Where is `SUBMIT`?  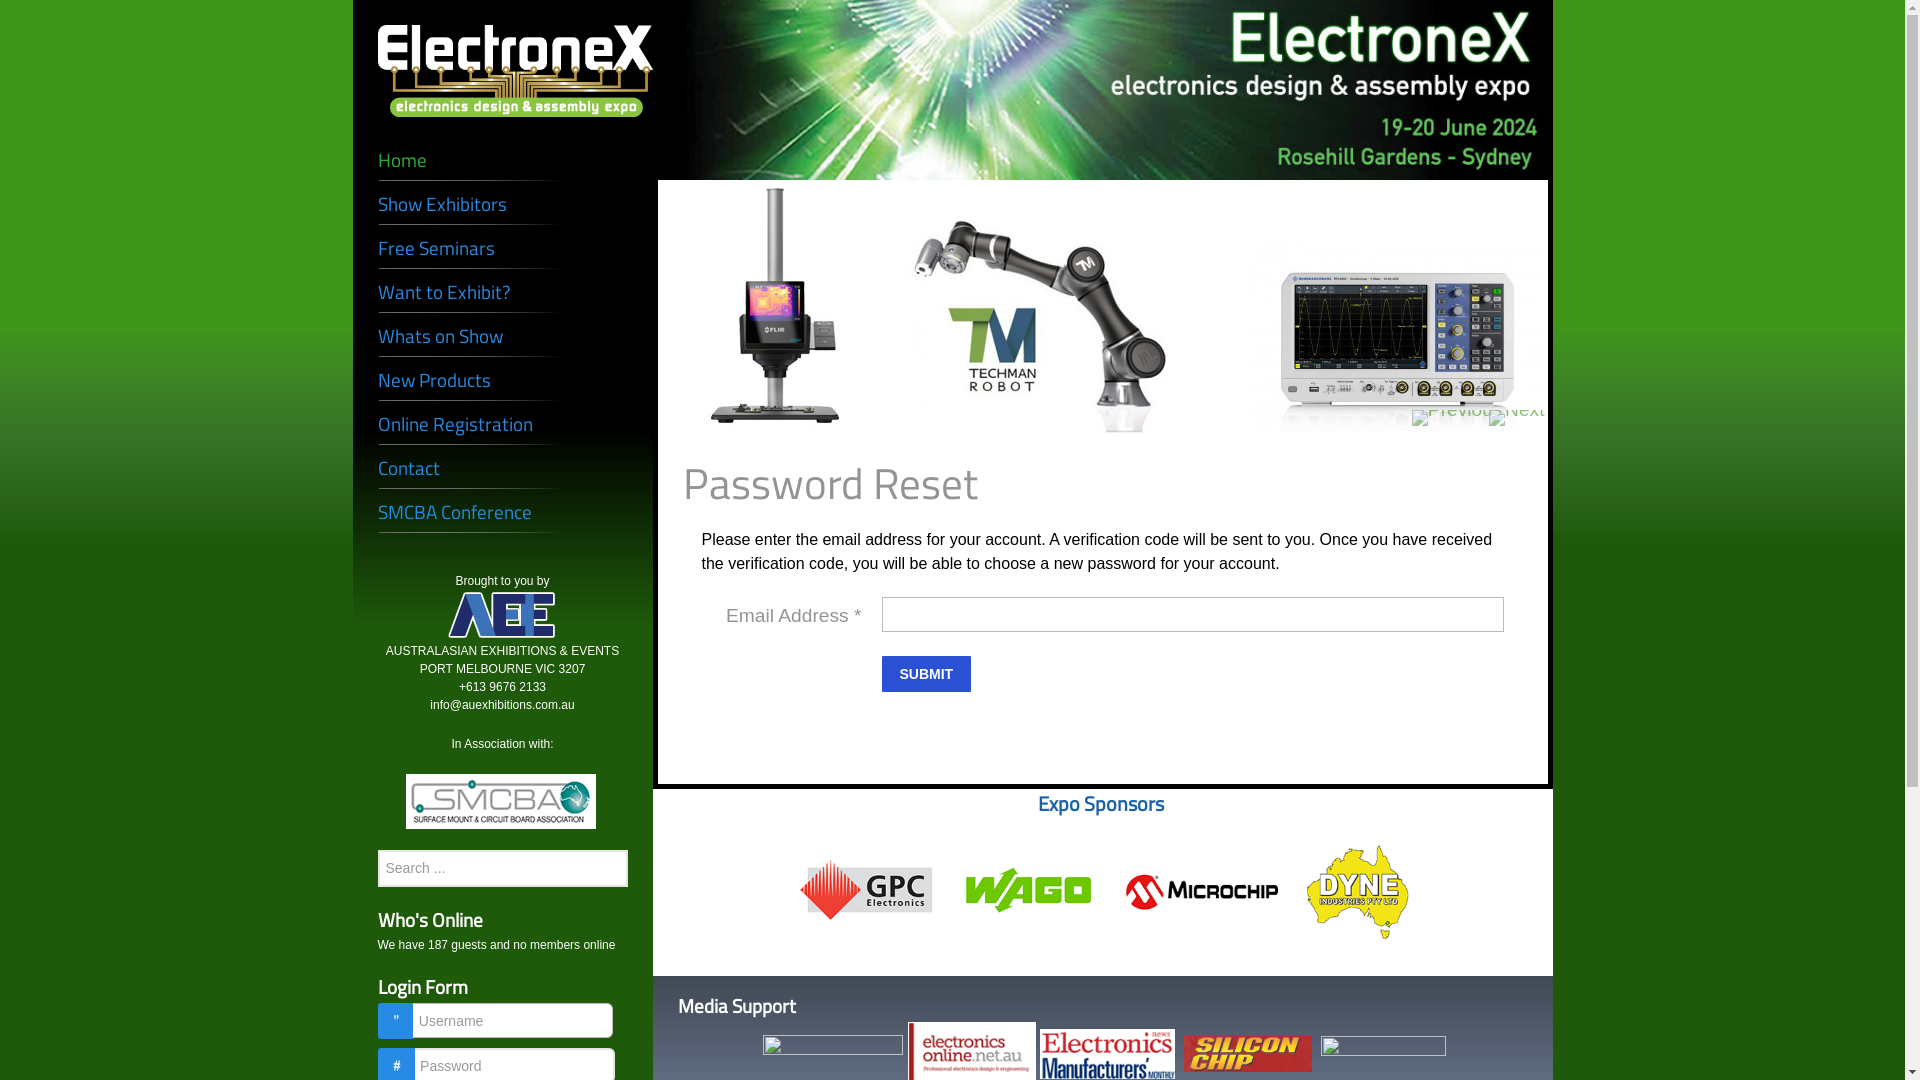
SUBMIT is located at coordinates (927, 674).